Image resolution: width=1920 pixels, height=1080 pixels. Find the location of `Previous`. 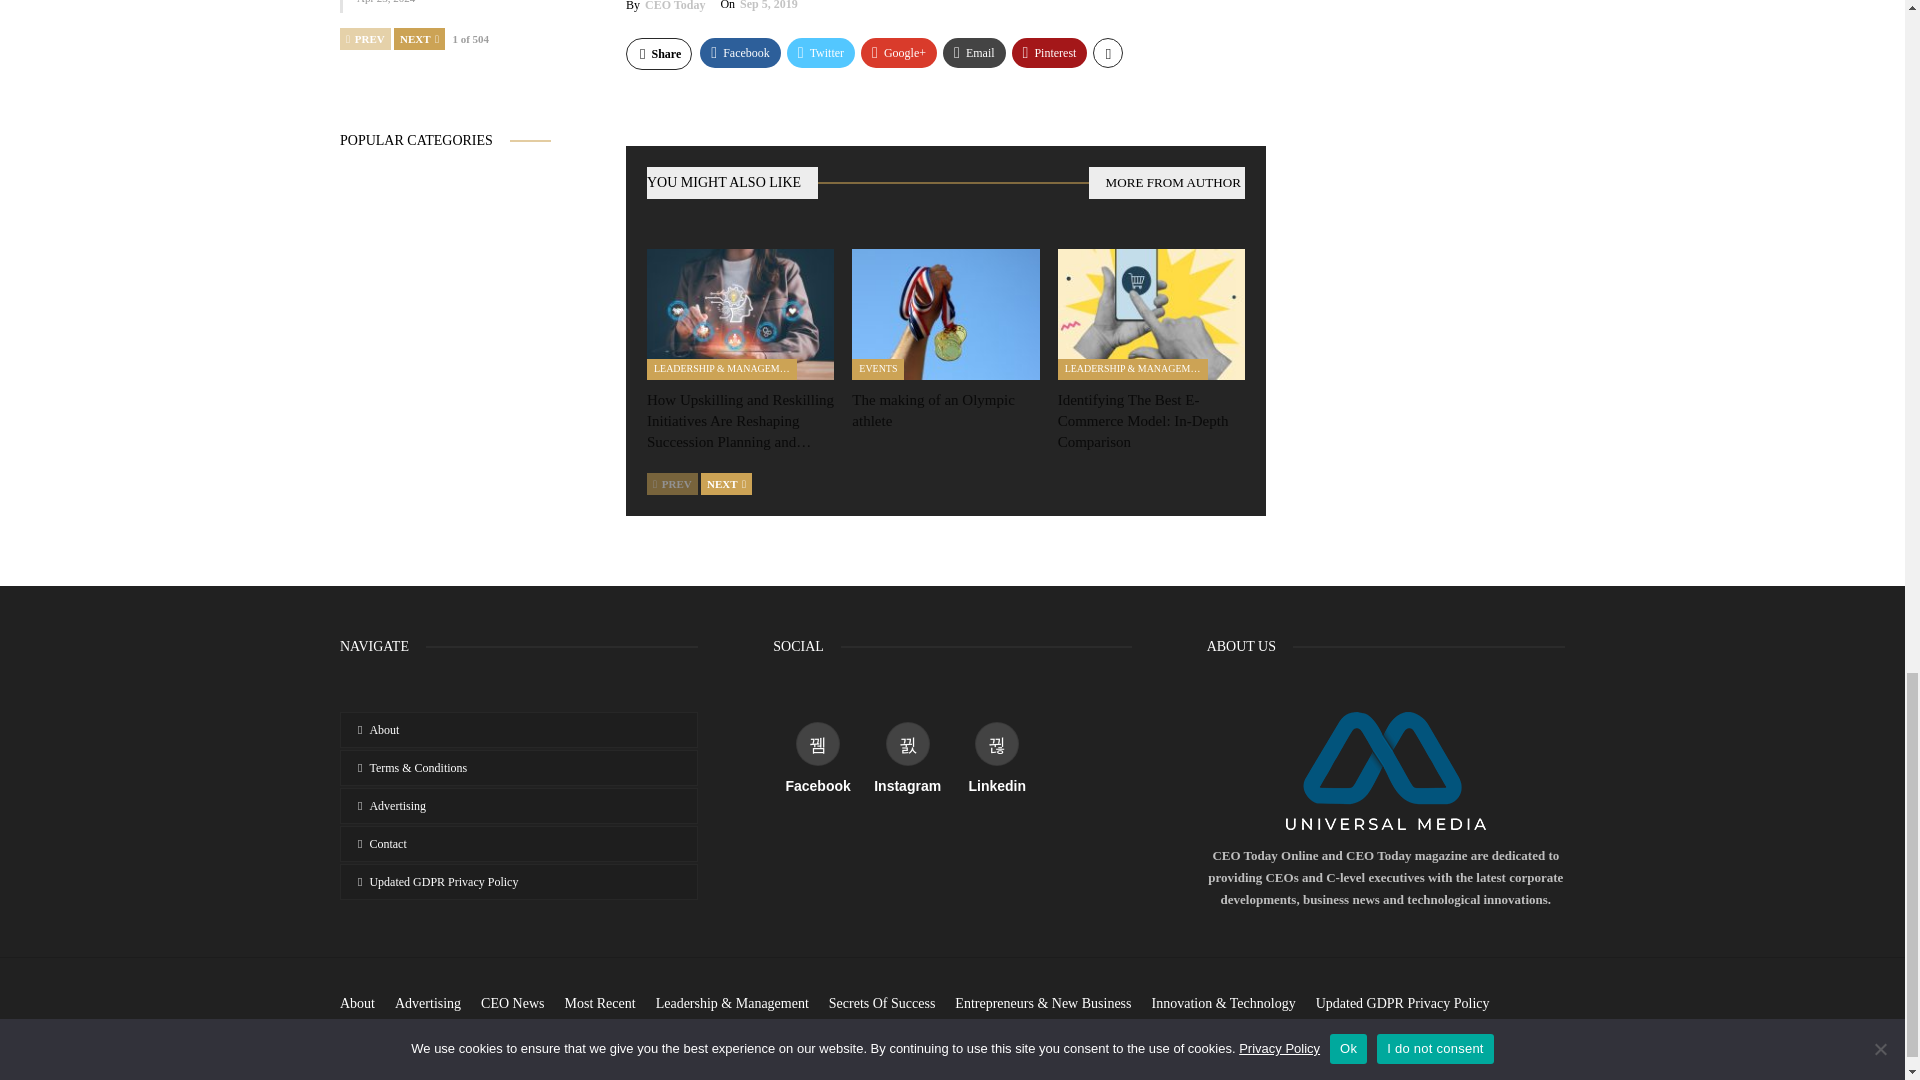

Previous is located at coordinates (672, 484).